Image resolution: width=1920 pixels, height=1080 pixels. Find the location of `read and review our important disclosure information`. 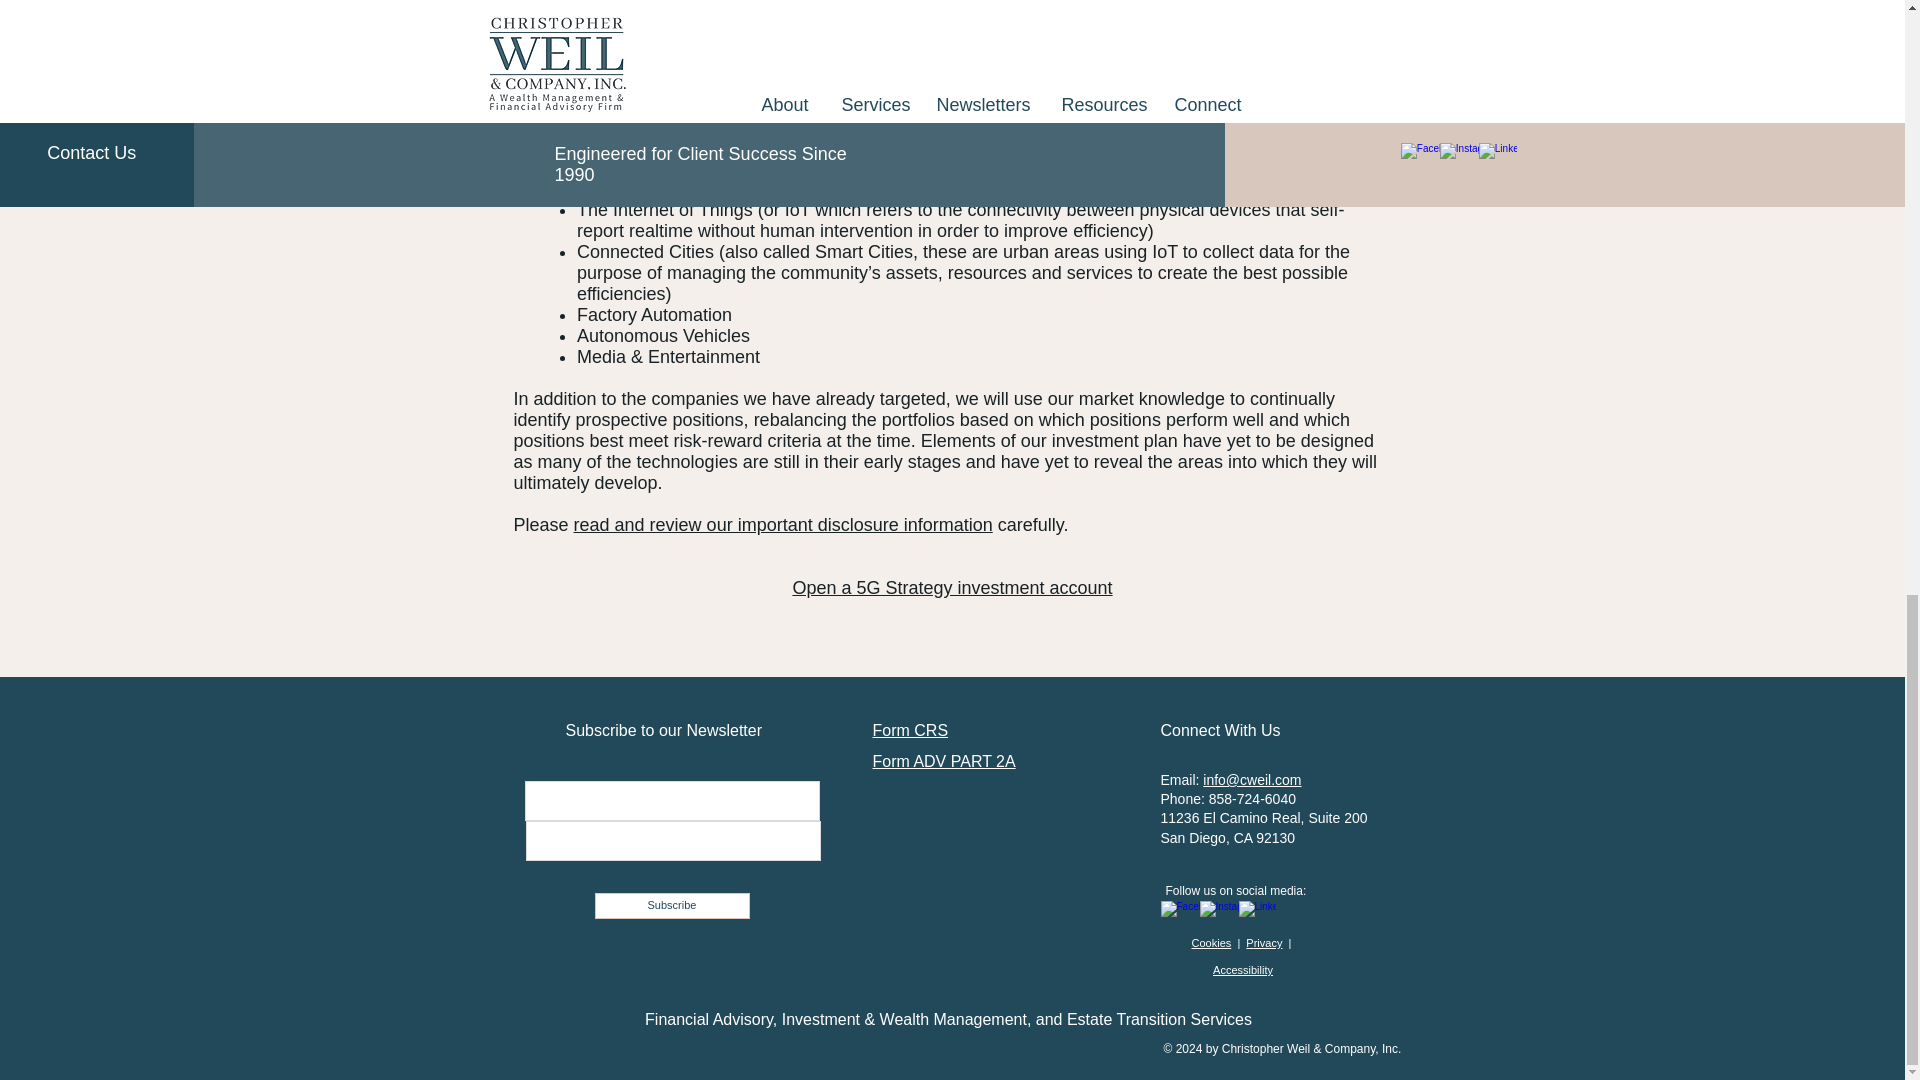

read and review our important disclosure information is located at coordinates (783, 524).